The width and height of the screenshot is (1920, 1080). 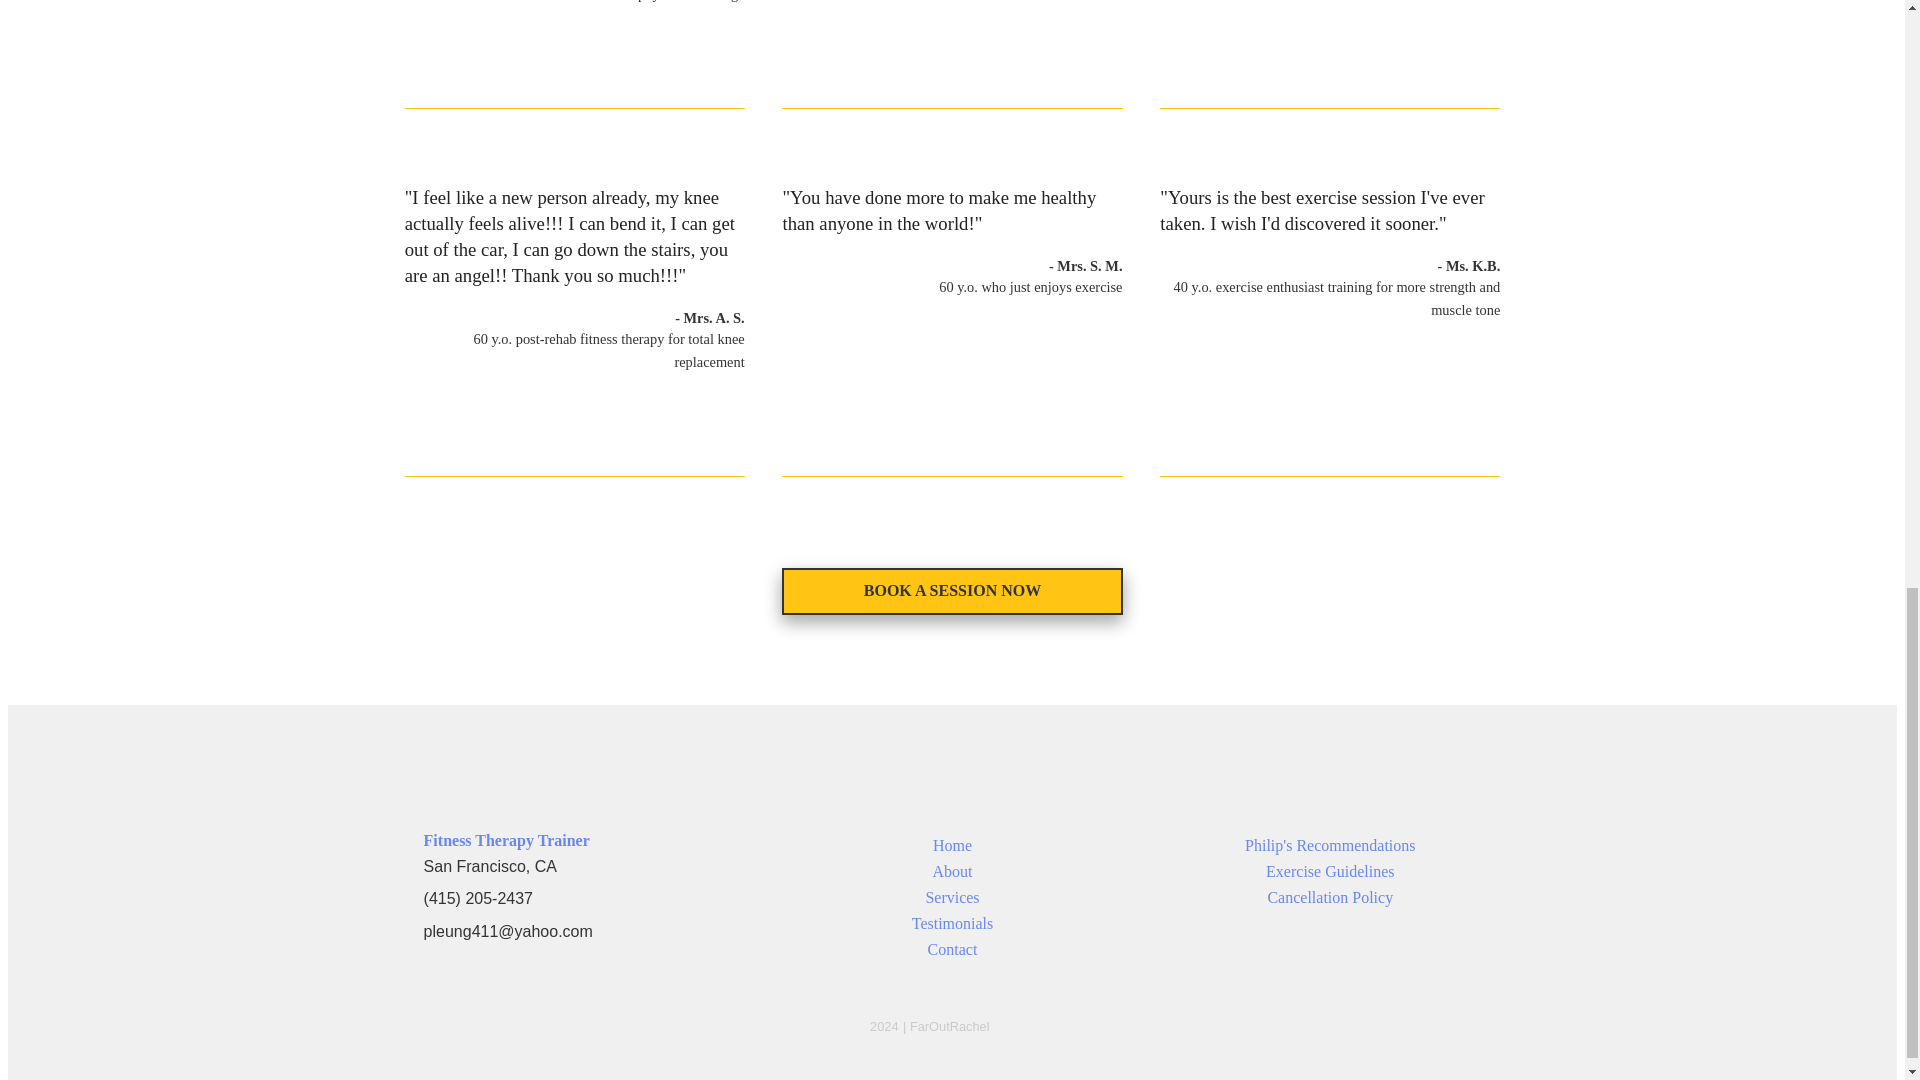 What do you see at coordinates (951, 591) in the screenshot?
I see `BOOK A SESSION NOW` at bounding box center [951, 591].